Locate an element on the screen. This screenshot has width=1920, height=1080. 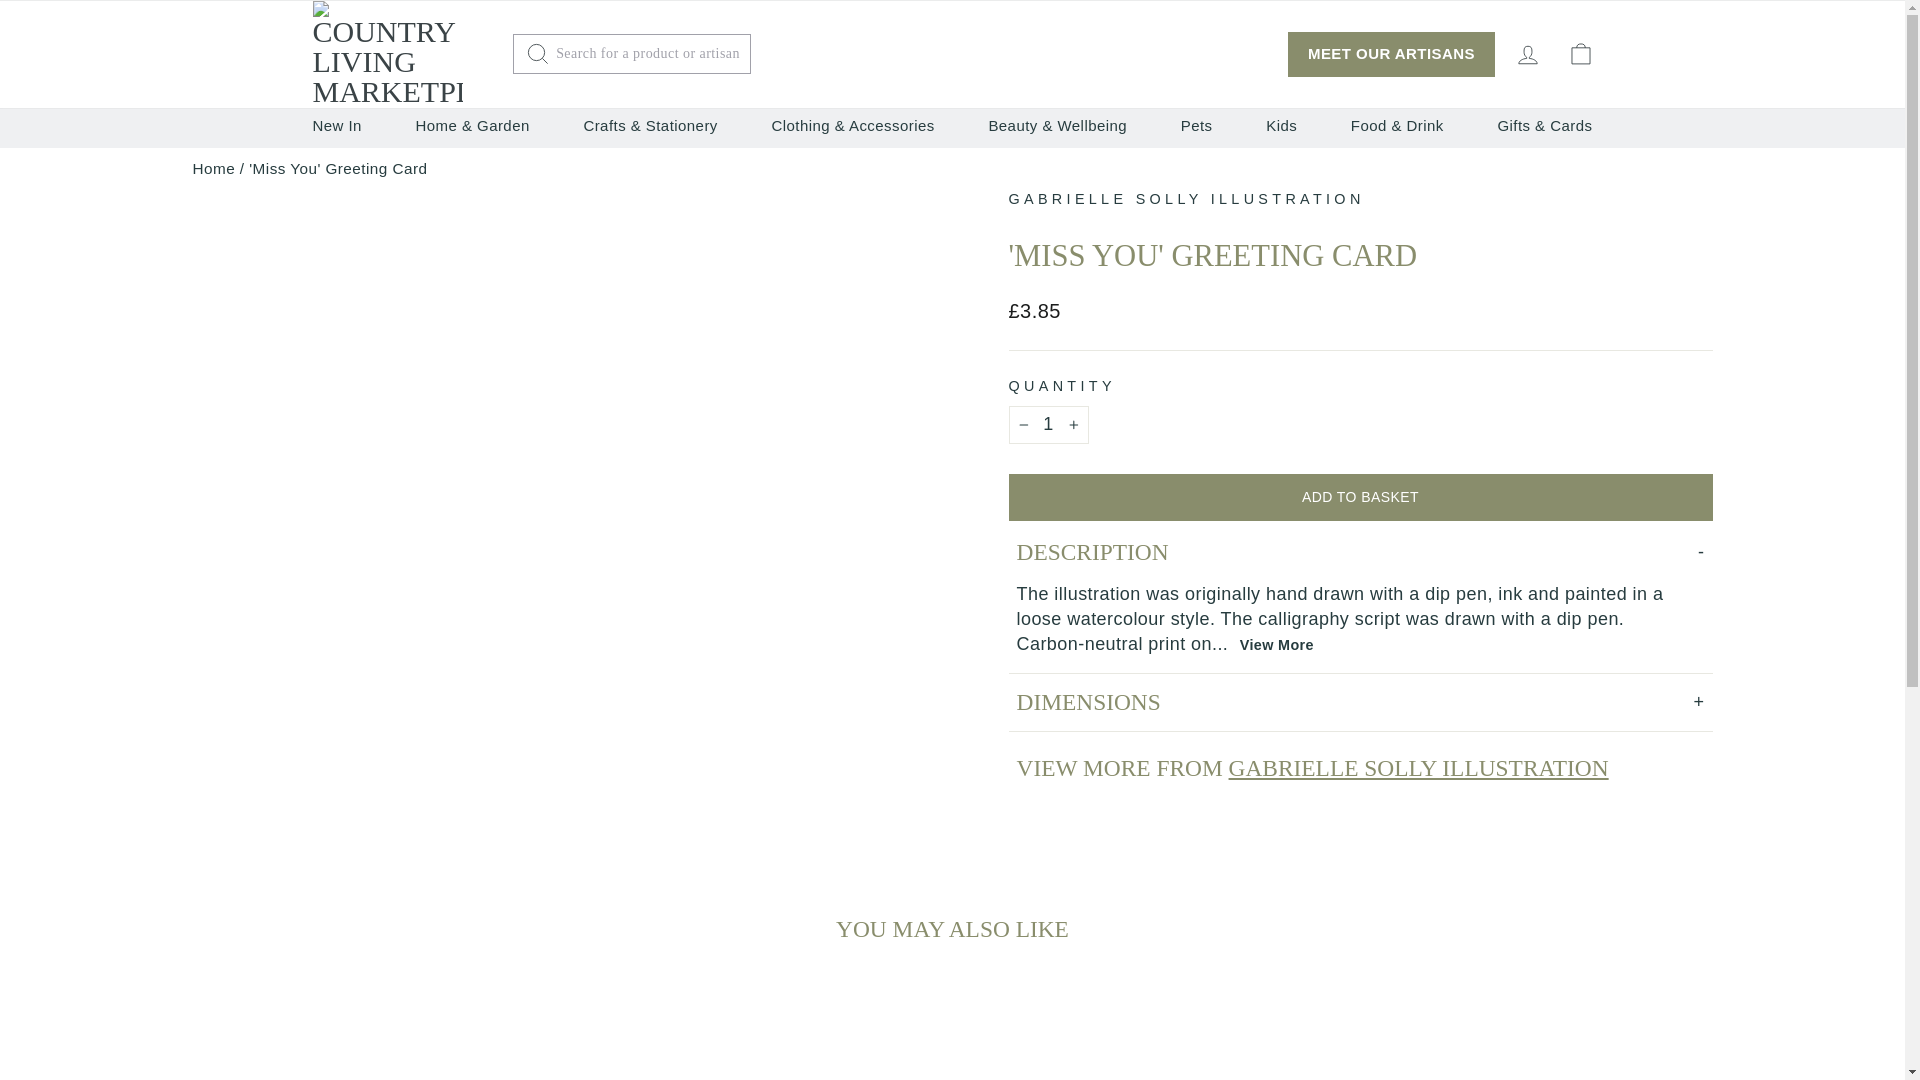
1 is located at coordinates (1048, 424).